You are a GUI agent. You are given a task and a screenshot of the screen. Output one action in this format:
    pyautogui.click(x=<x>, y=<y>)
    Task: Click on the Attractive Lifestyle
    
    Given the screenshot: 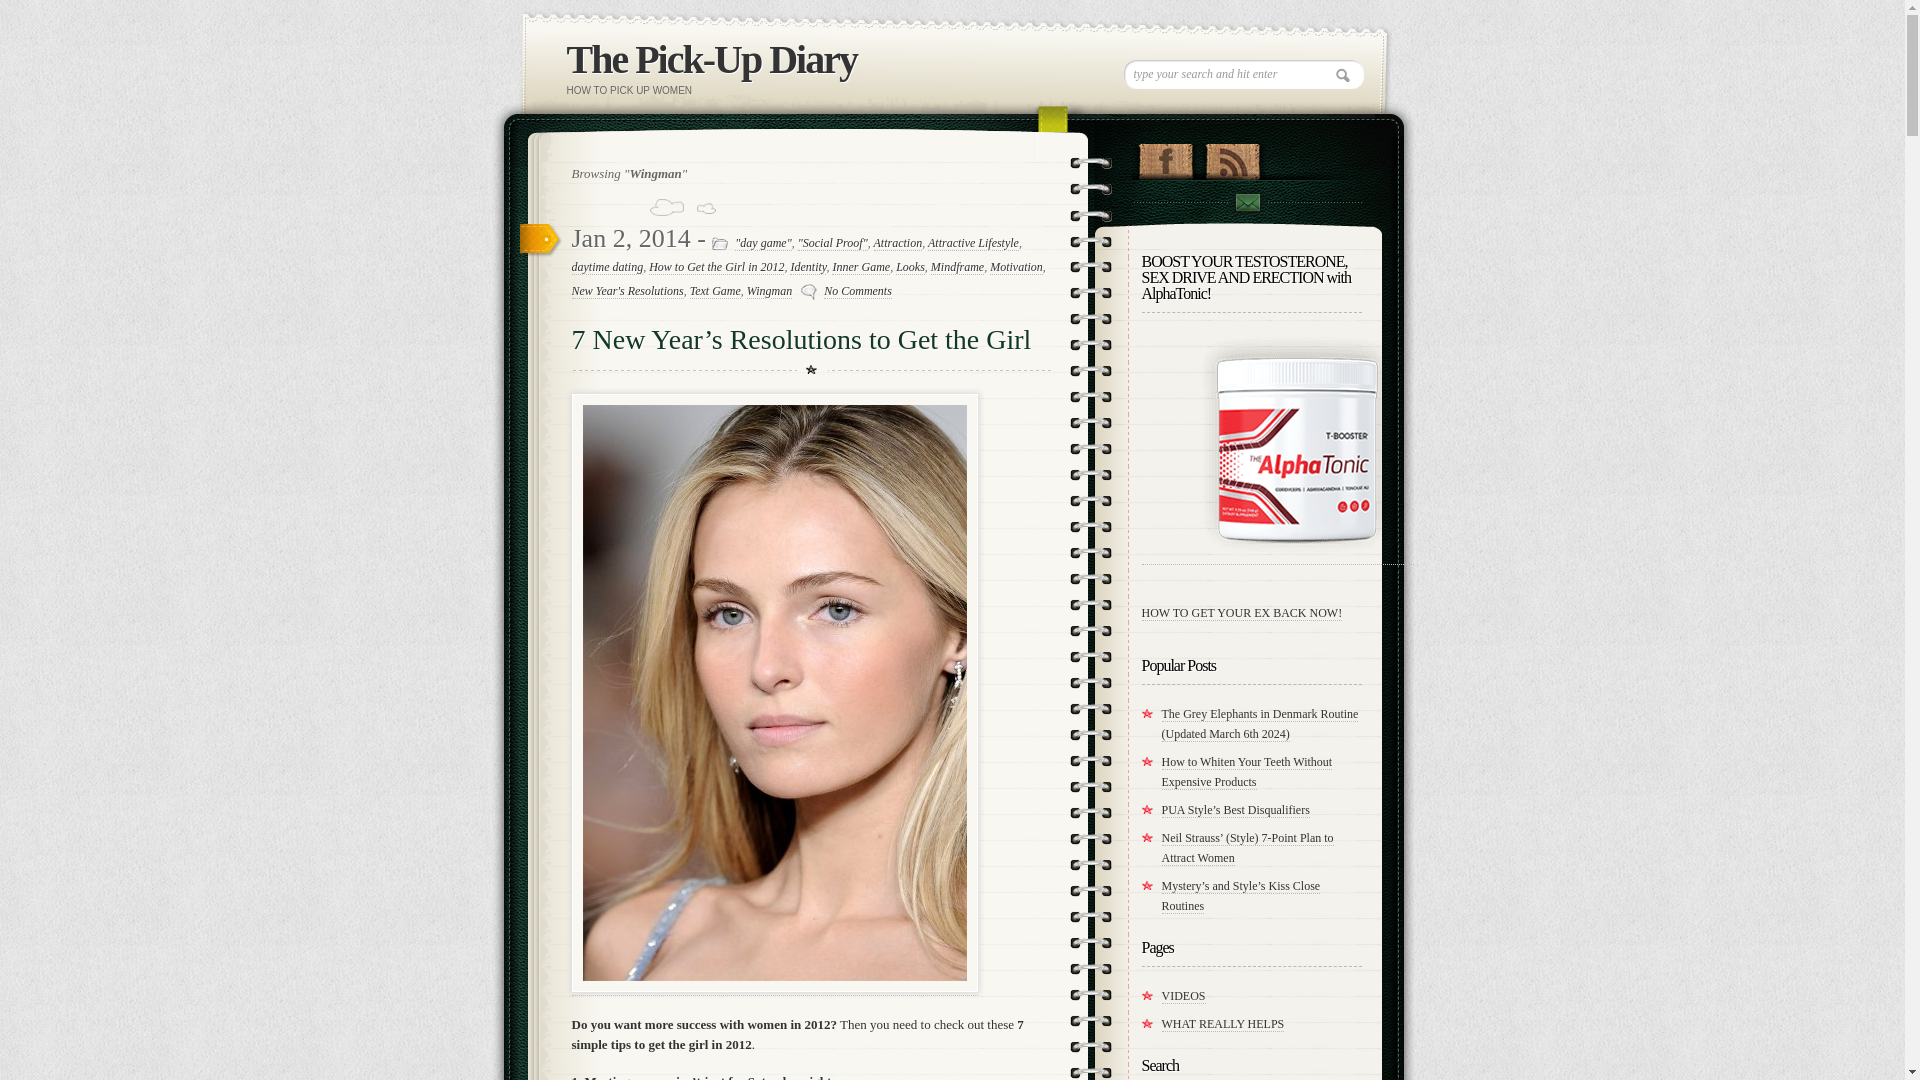 What is the action you would take?
    pyautogui.click(x=973, y=243)
    